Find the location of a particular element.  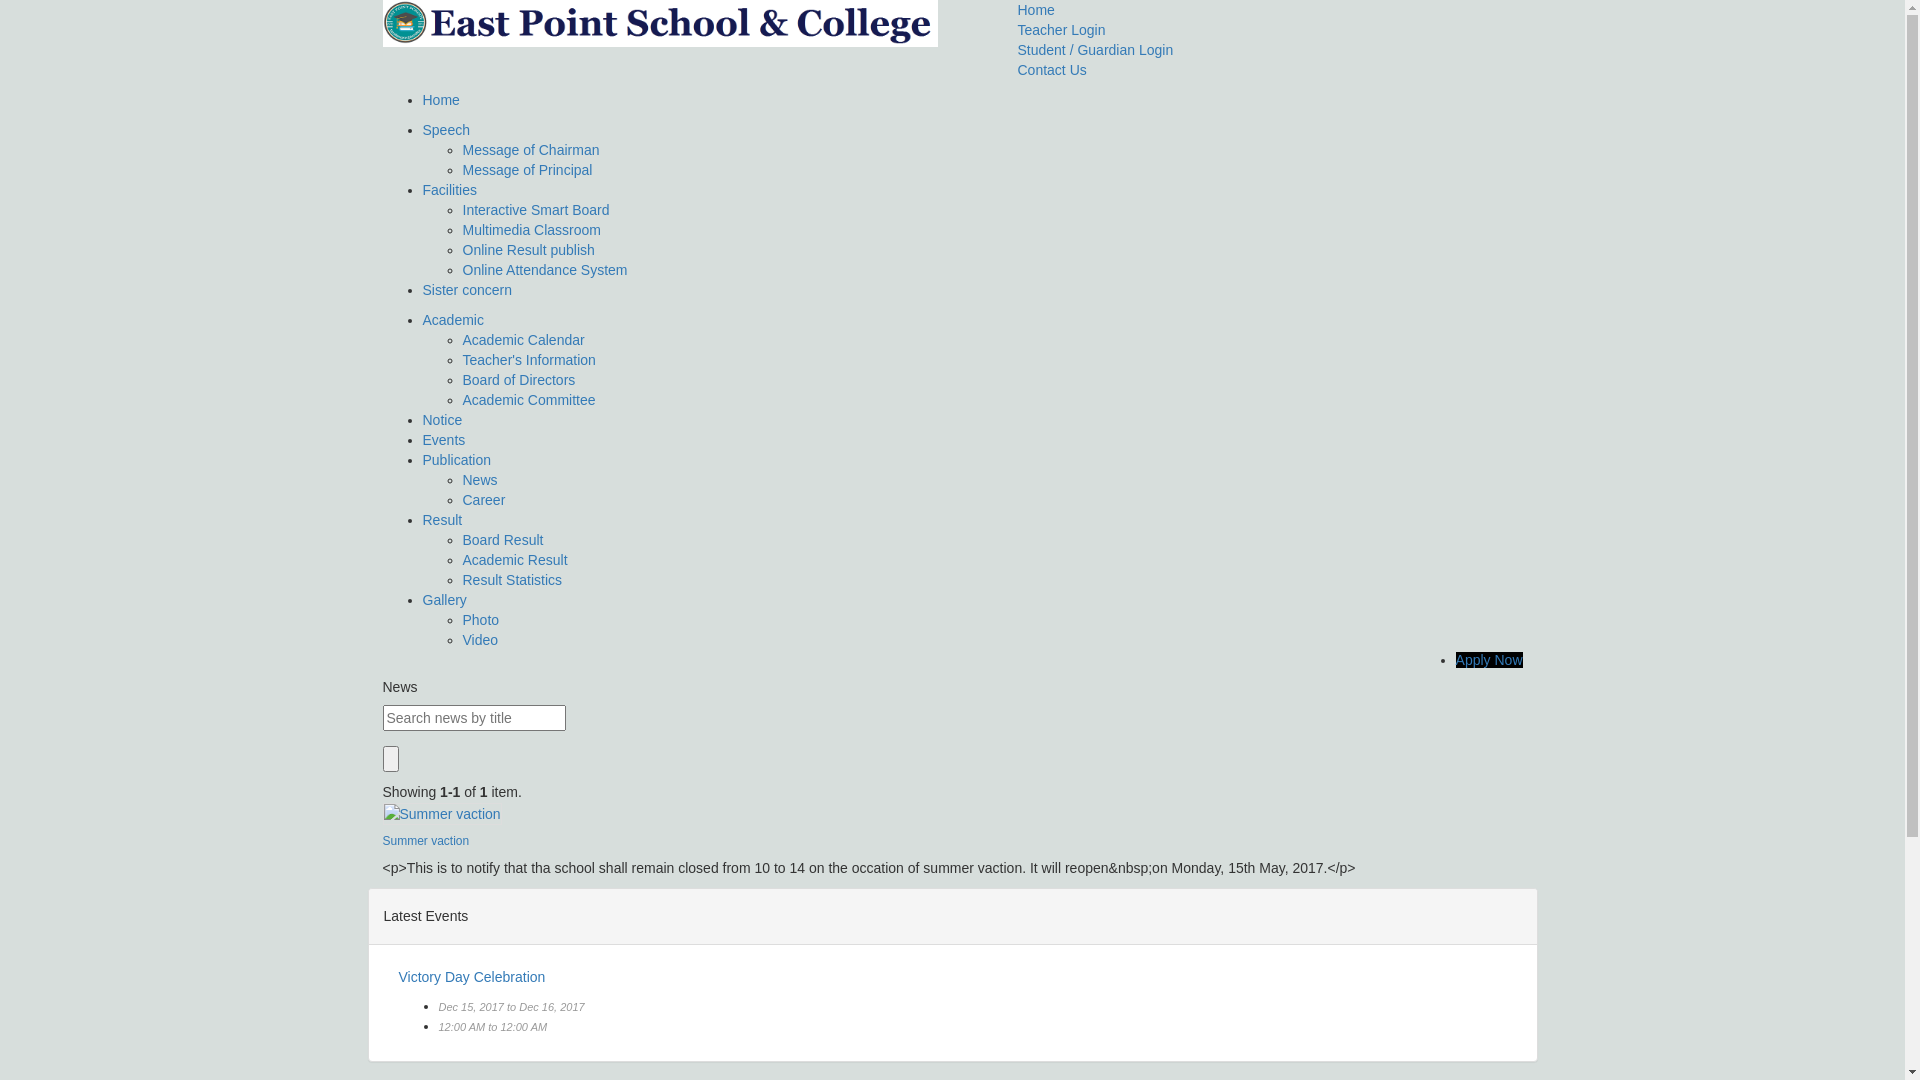

Facilities is located at coordinates (449, 190).